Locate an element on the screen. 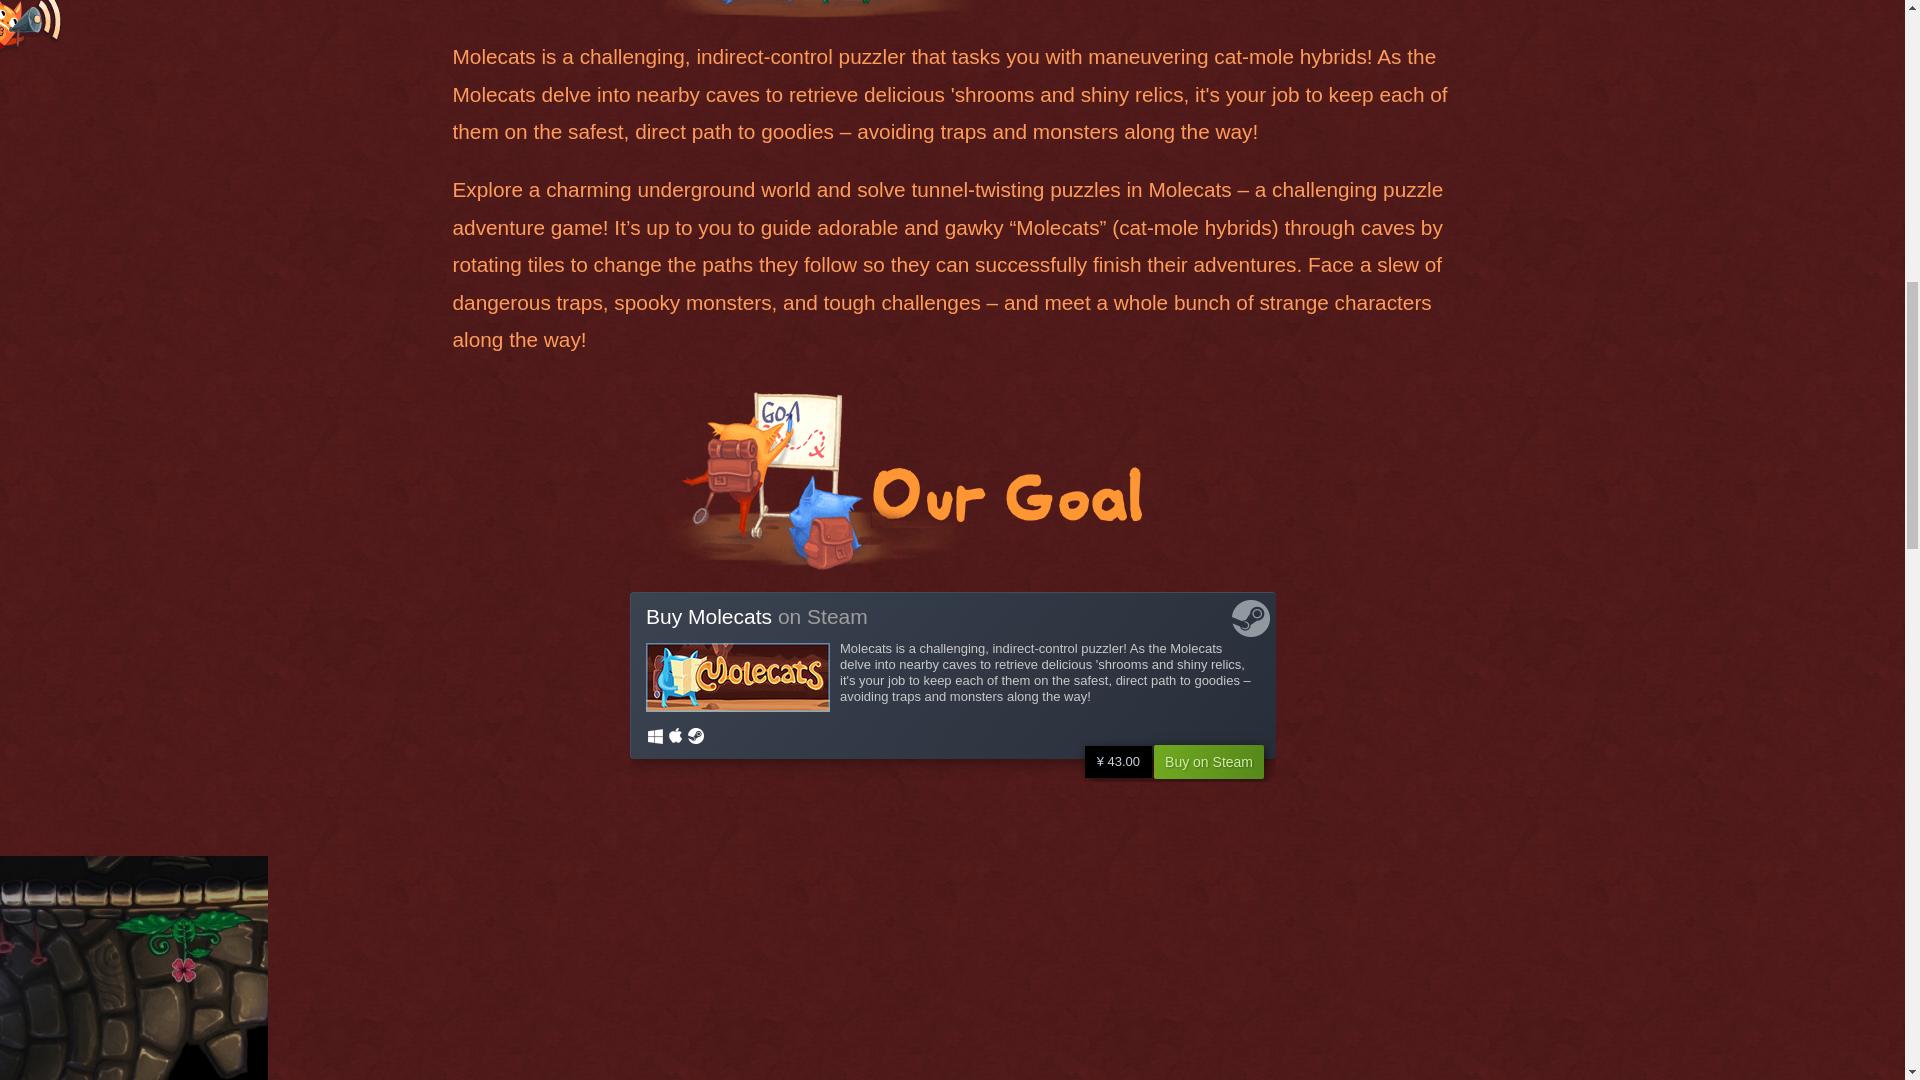  Support Molecats! is located at coordinates (902, 475).